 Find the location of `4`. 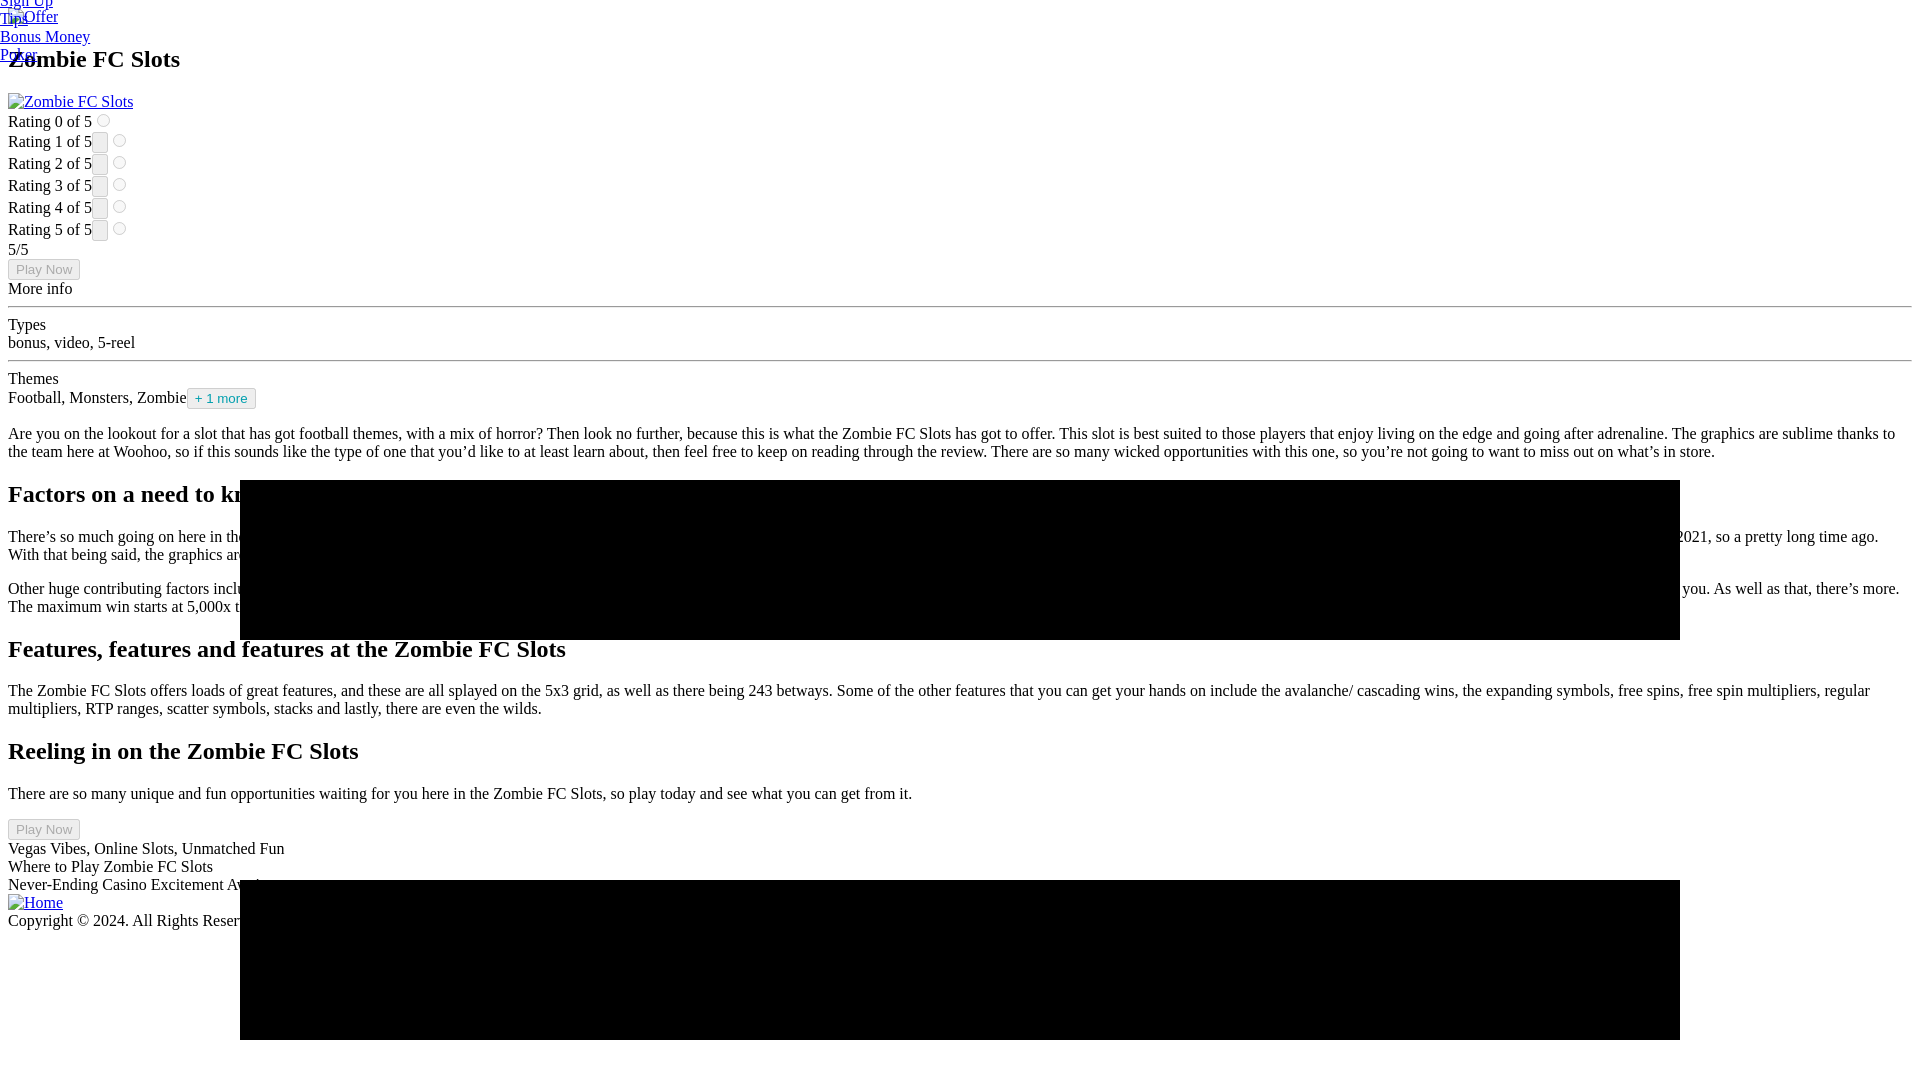

4 is located at coordinates (120, 206).